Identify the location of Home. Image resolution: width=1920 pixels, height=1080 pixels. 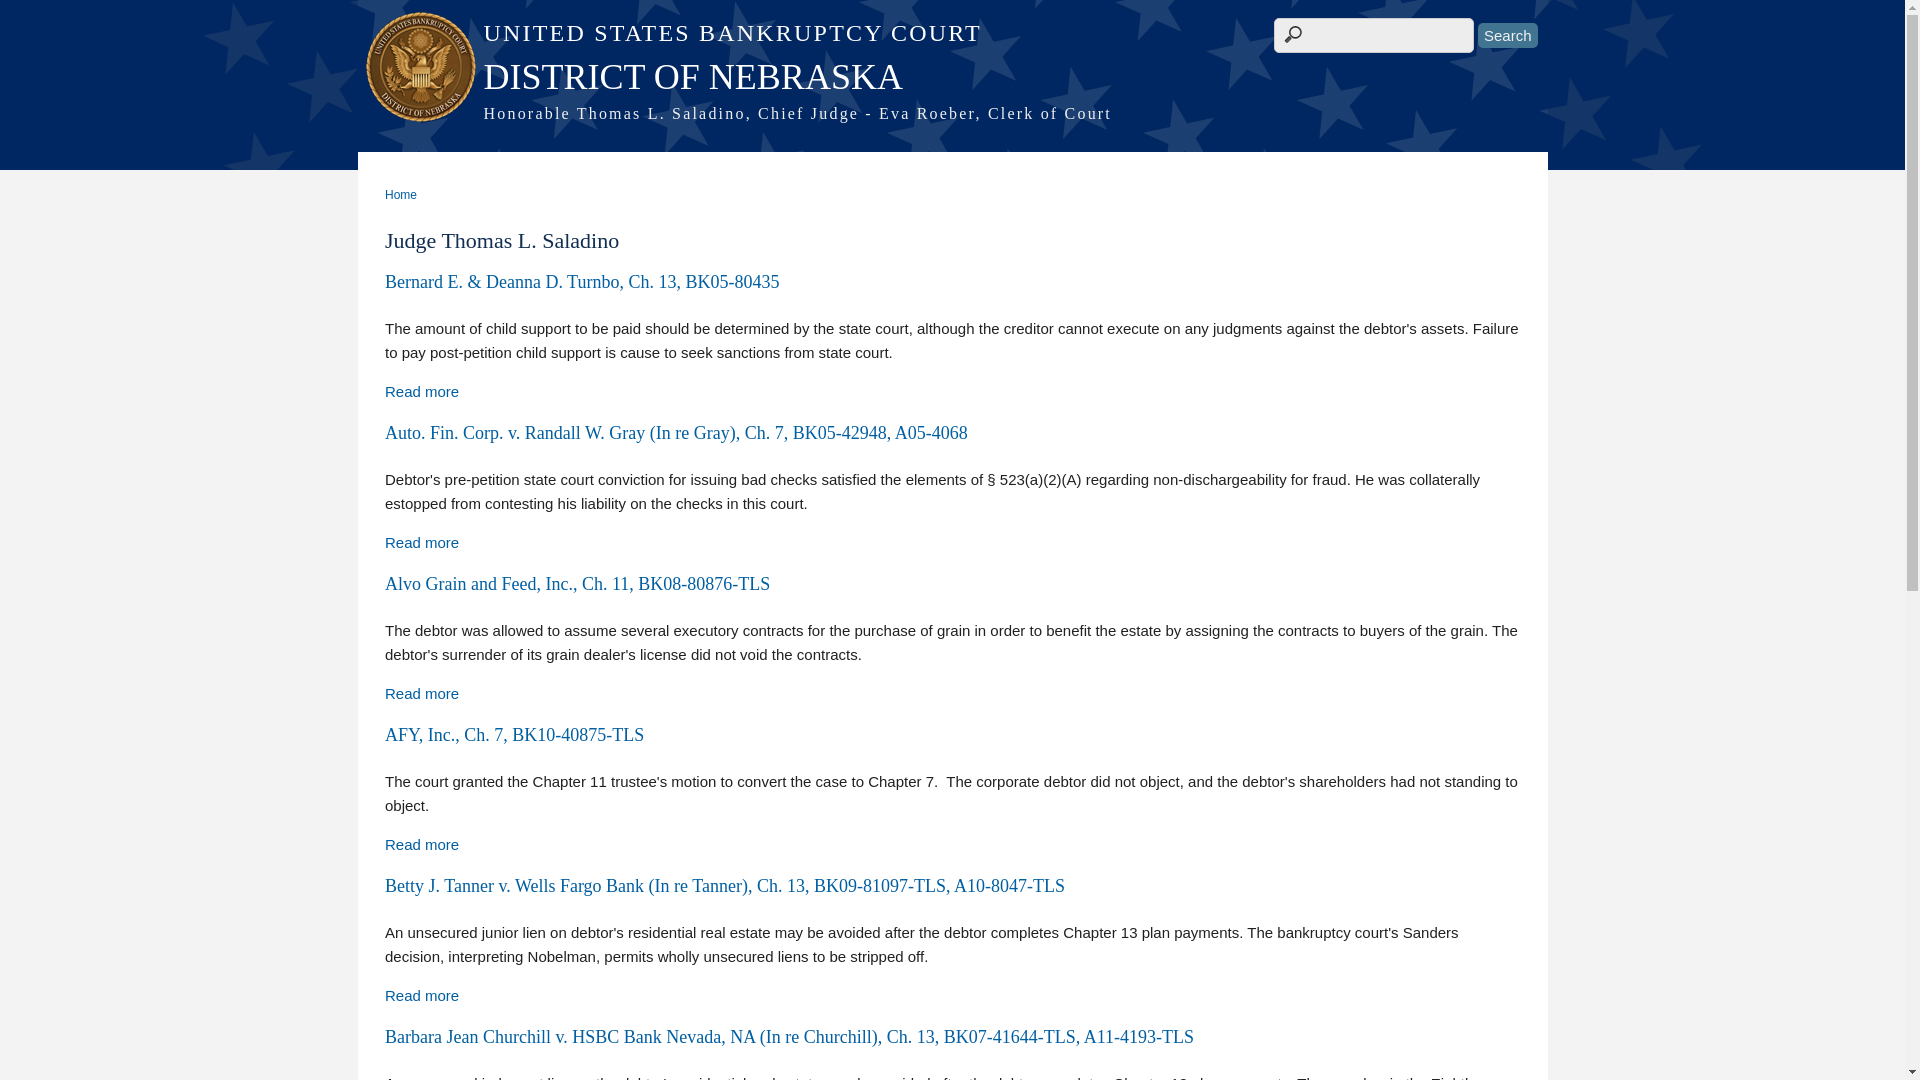
(952, 114).